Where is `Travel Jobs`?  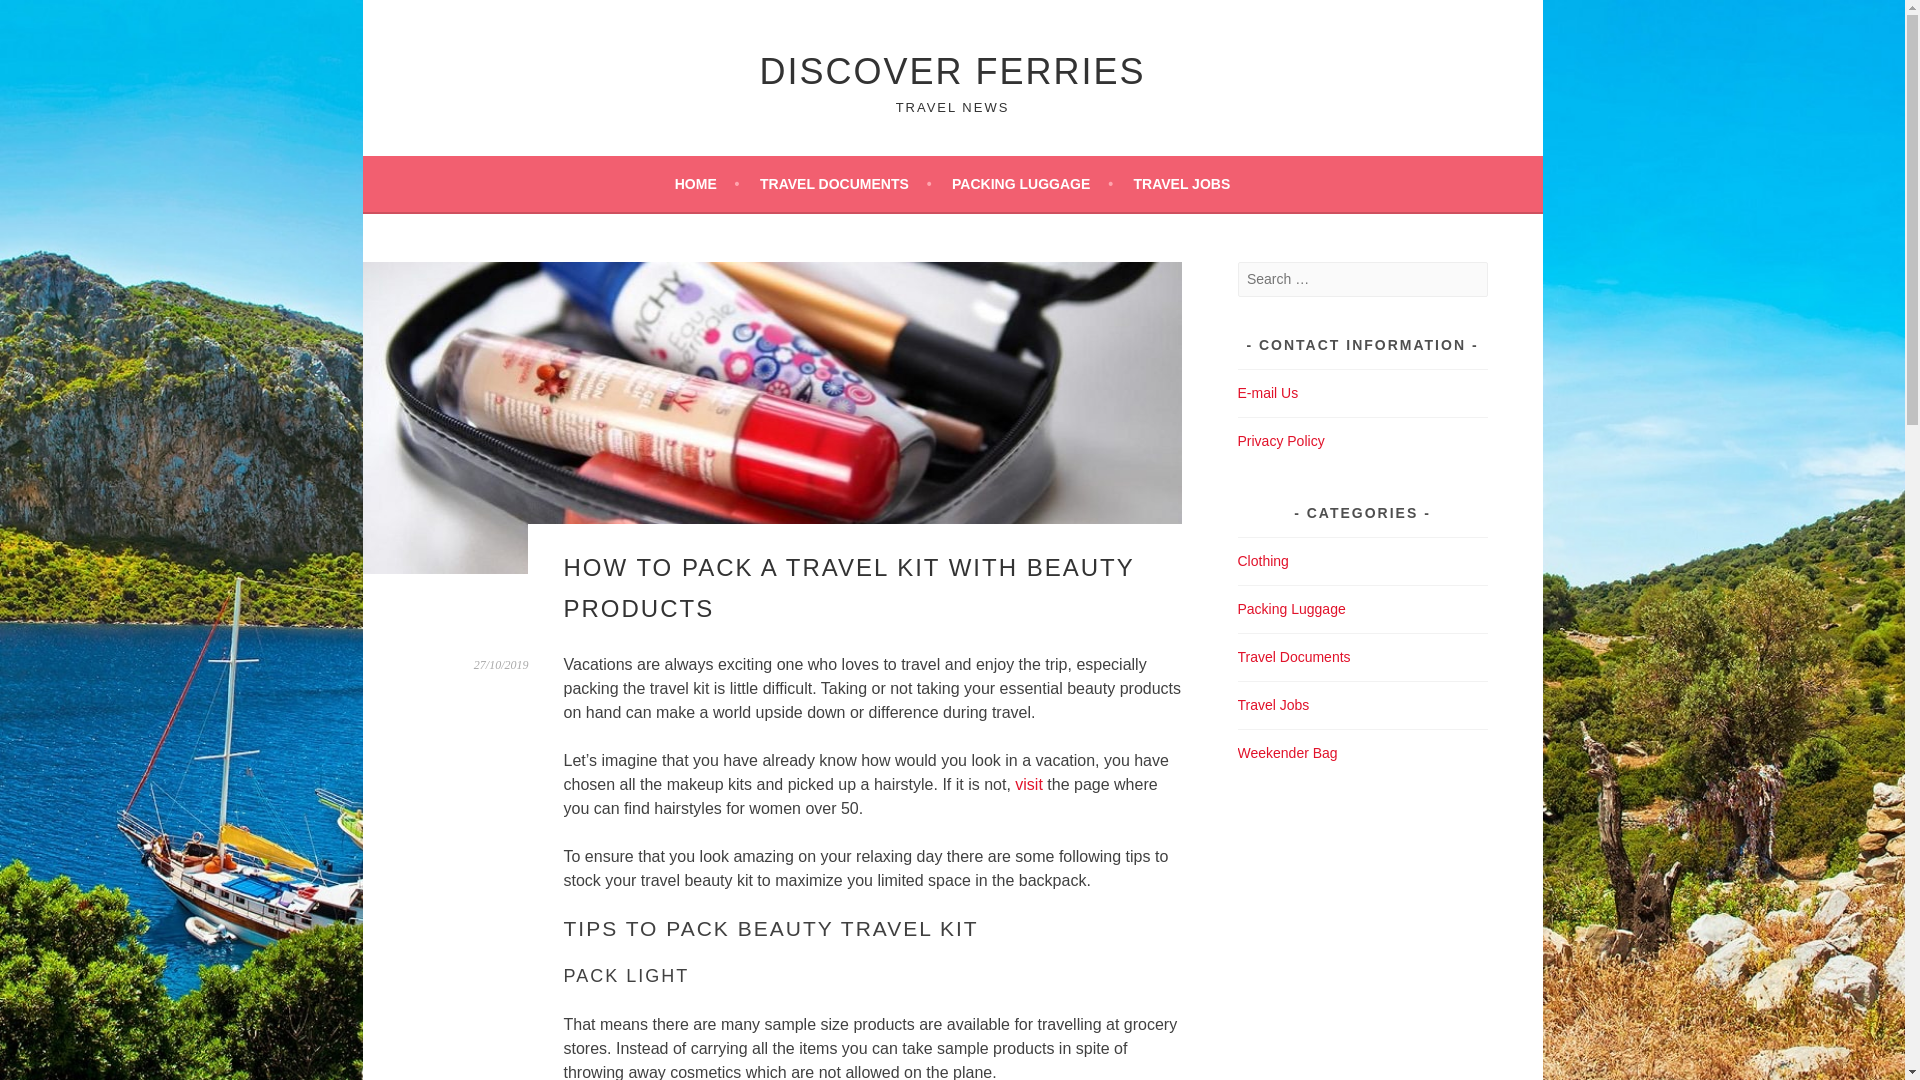
Travel Jobs is located at coordinates (1274, 704).